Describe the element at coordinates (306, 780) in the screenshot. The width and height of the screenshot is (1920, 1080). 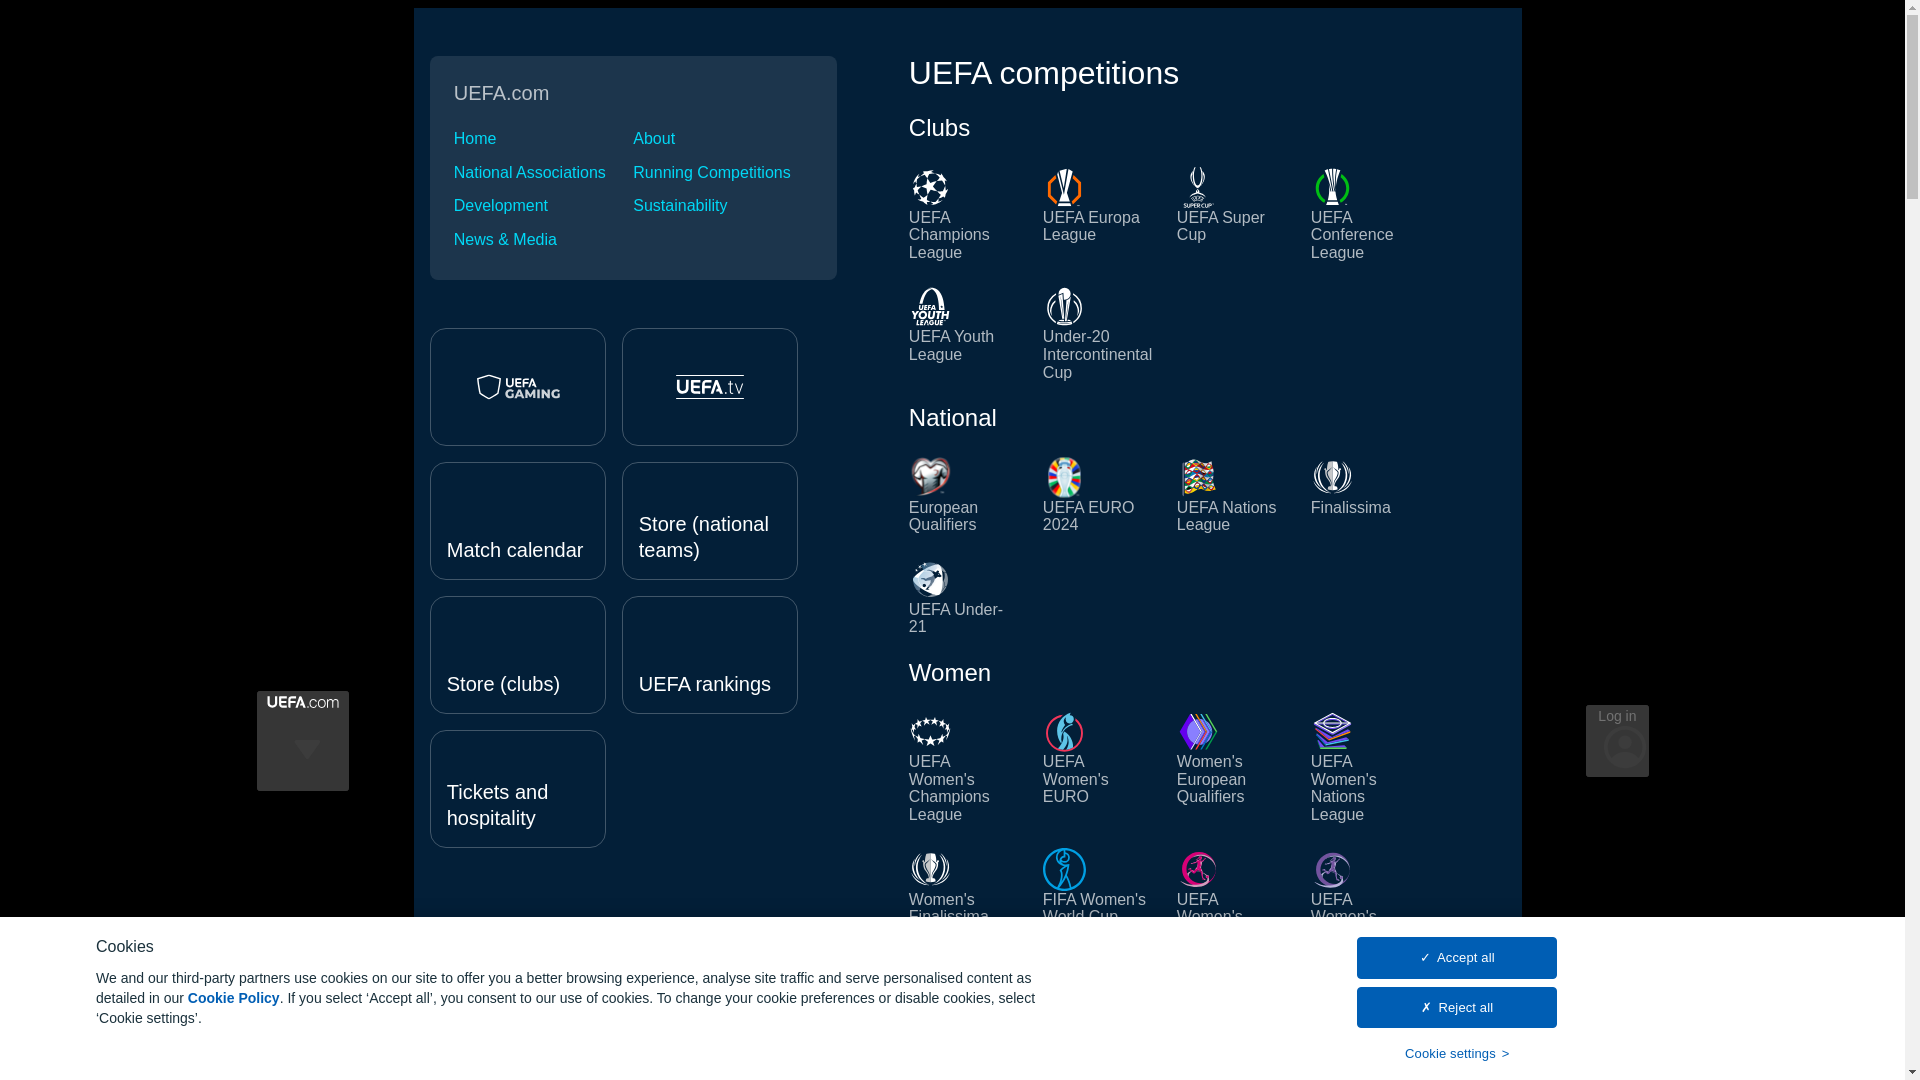
I see `navigation dropdown indicator icon` at that location.